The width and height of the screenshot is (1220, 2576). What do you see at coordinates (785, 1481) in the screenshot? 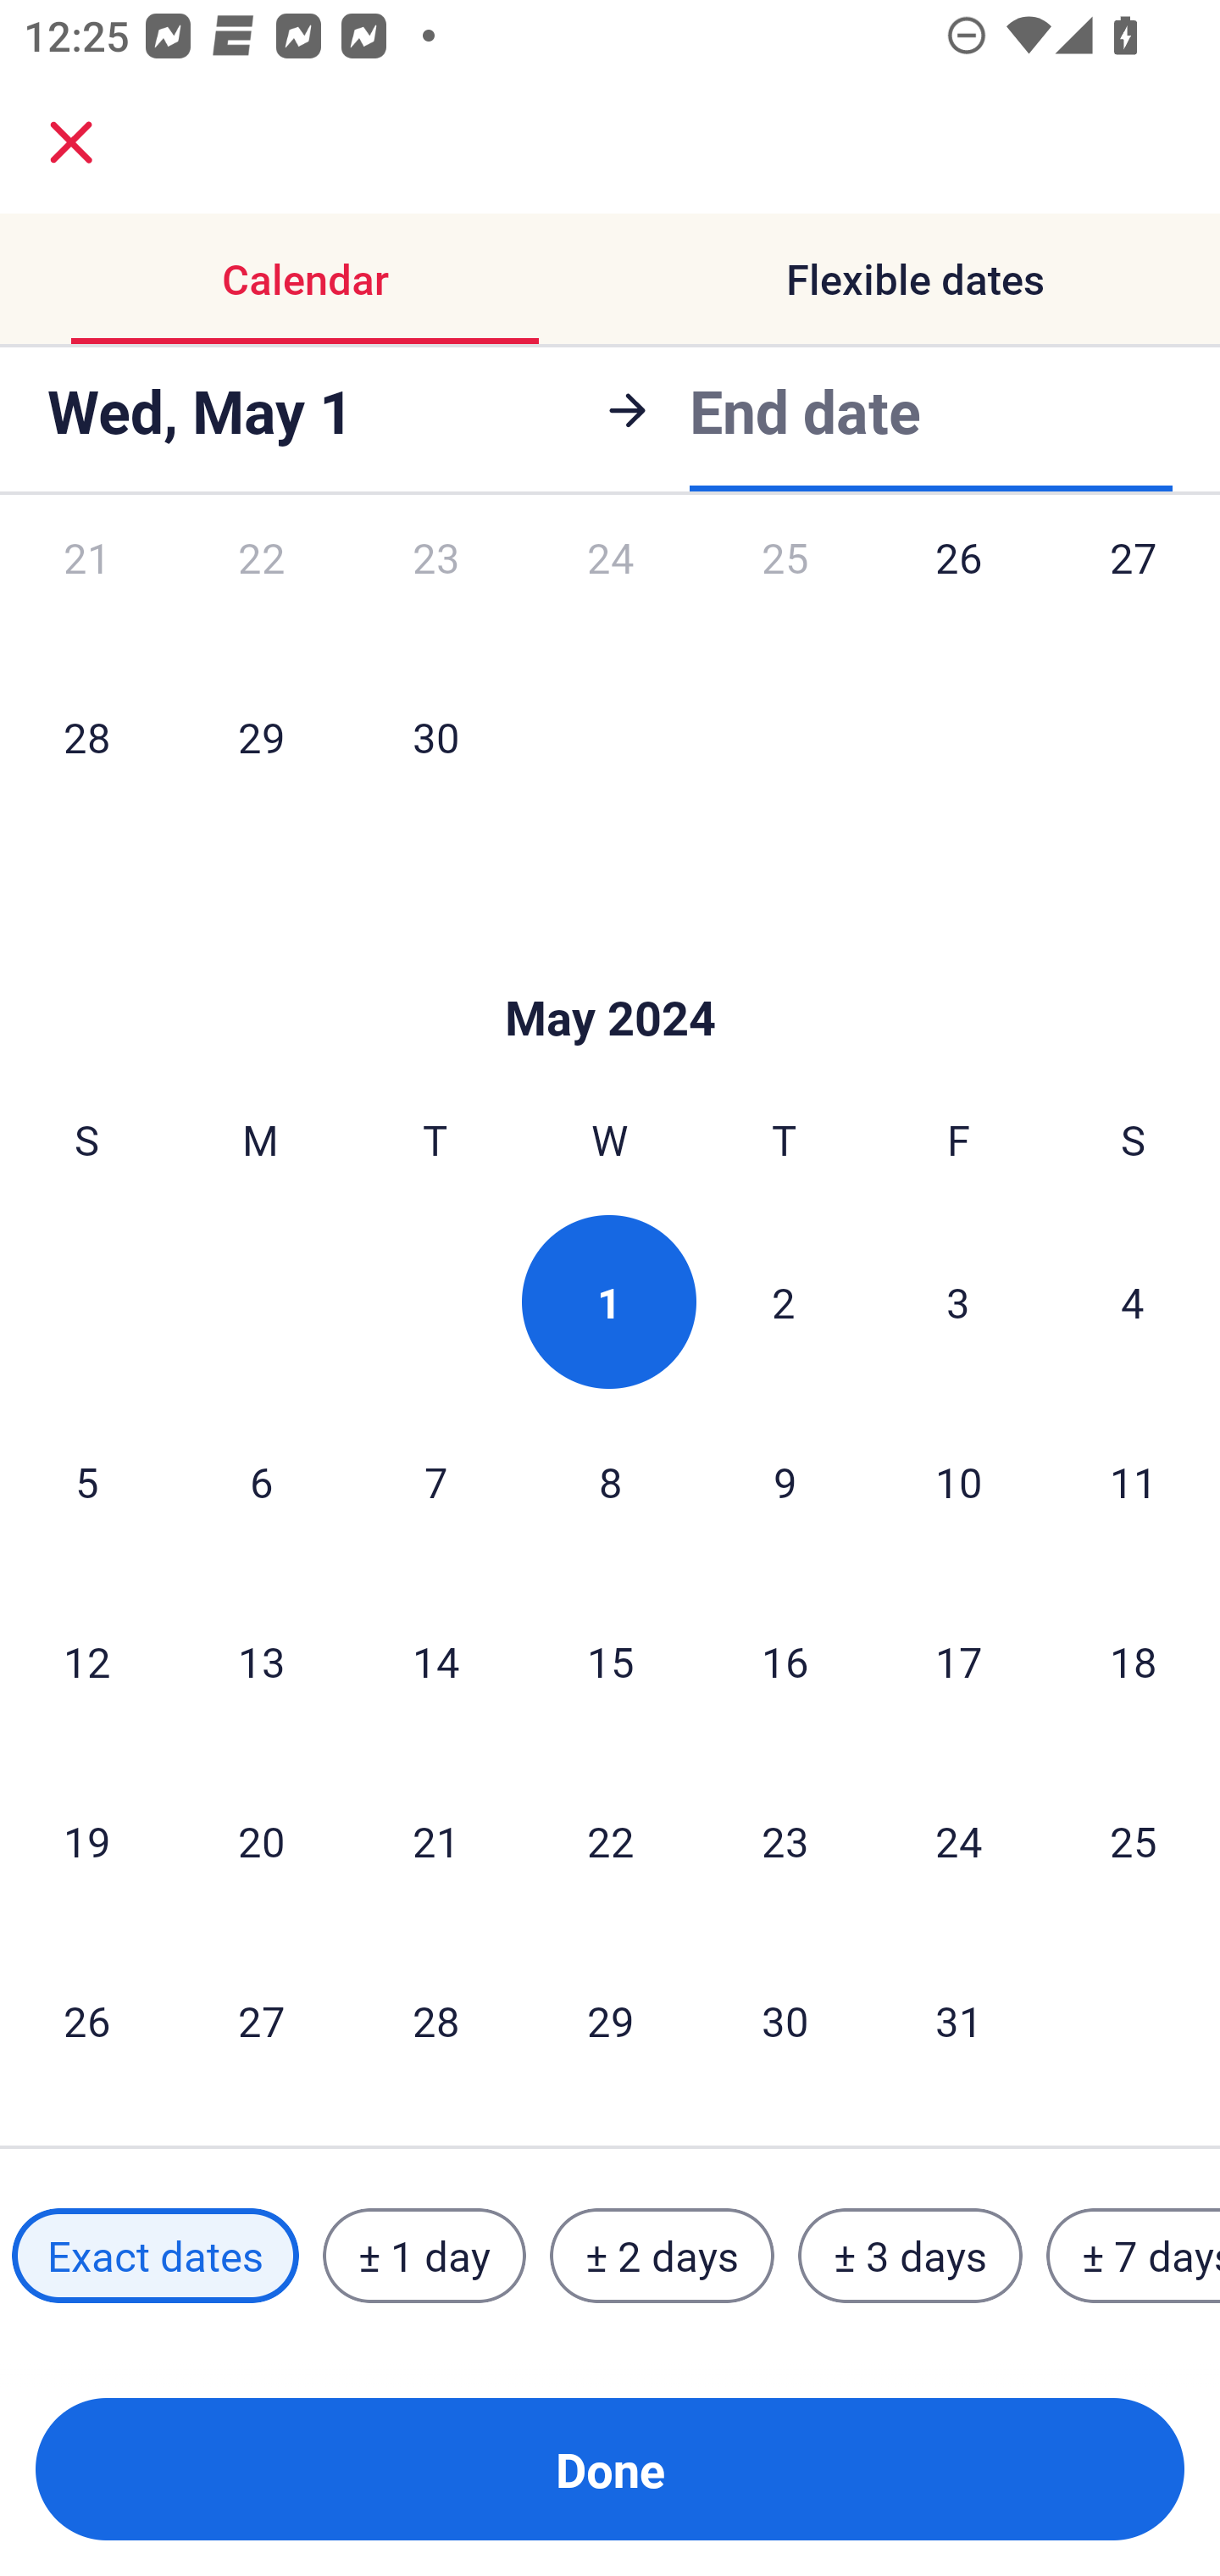
I see `9 Thursday, May 9, 2024` at bounding box center [785, 1481].